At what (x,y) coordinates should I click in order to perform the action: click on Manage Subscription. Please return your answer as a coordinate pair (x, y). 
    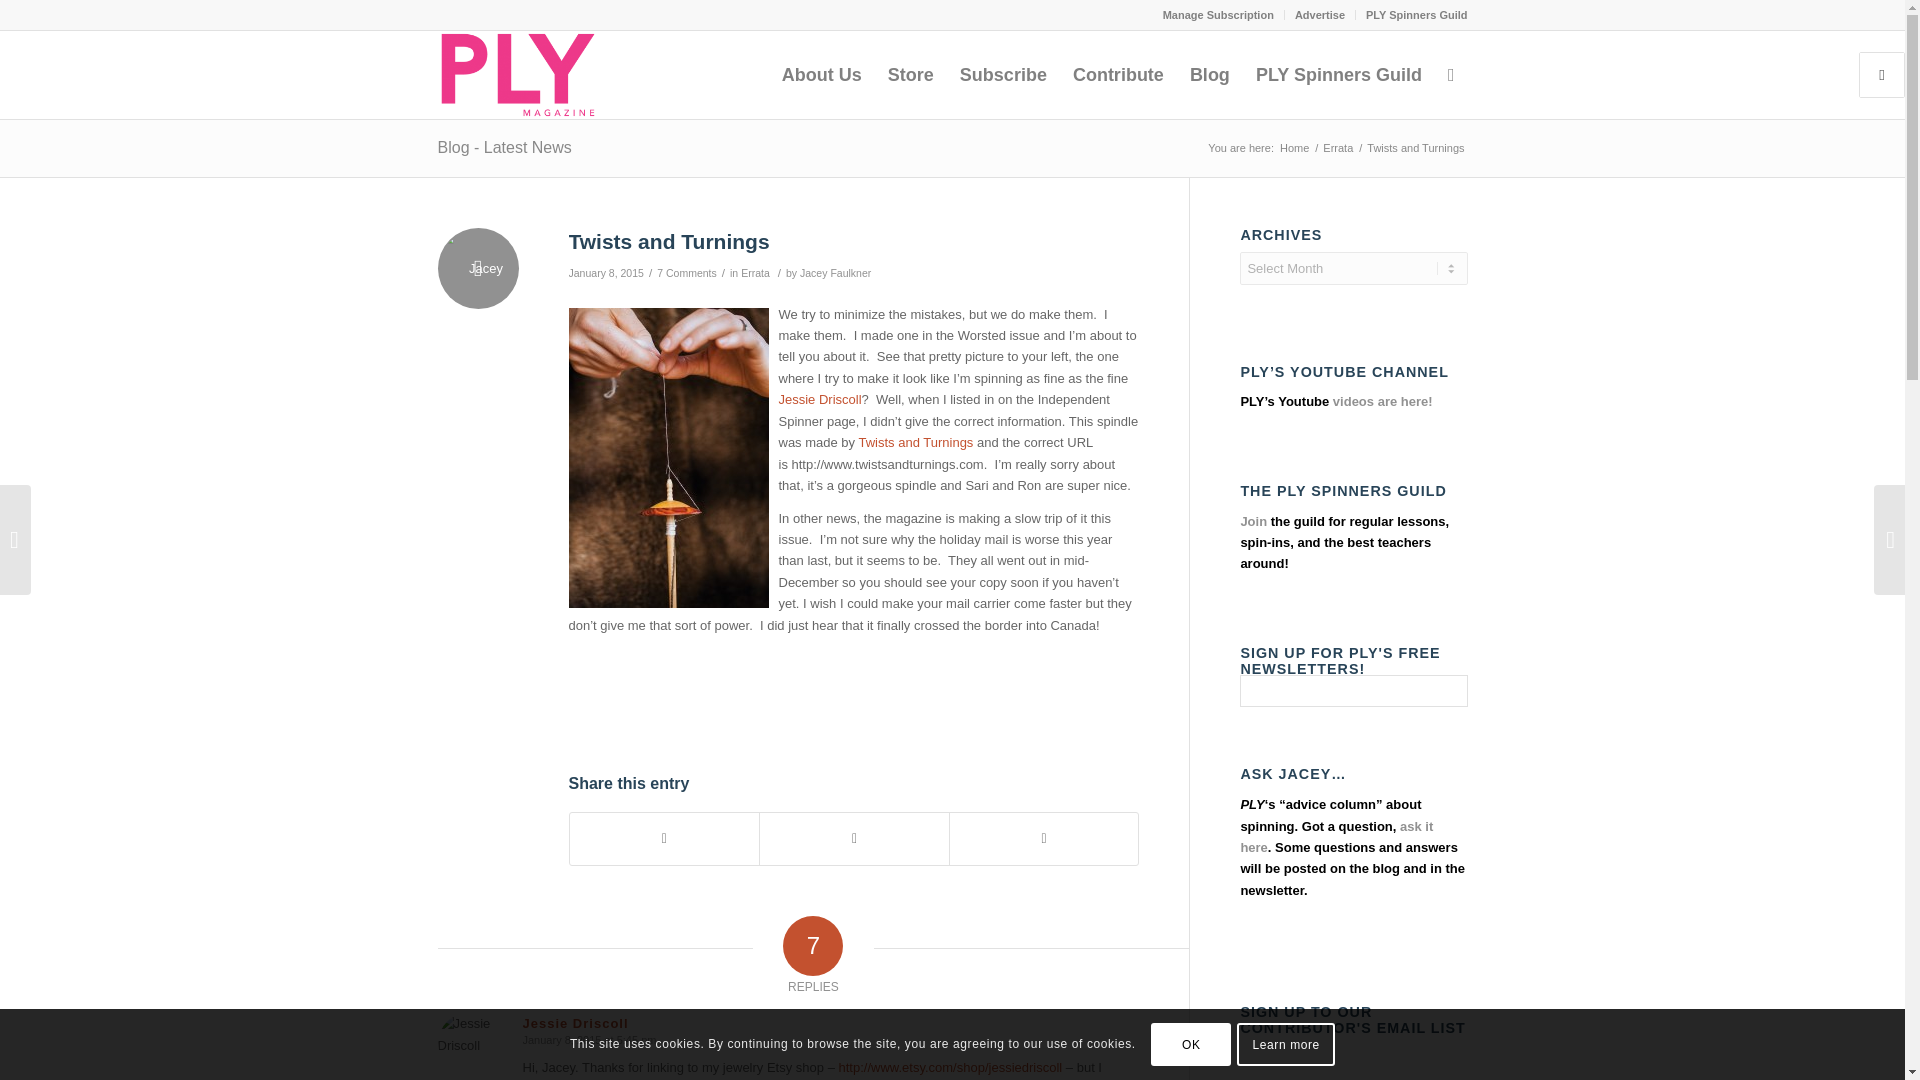
    Looking at the image, I should click on (1218, 15).